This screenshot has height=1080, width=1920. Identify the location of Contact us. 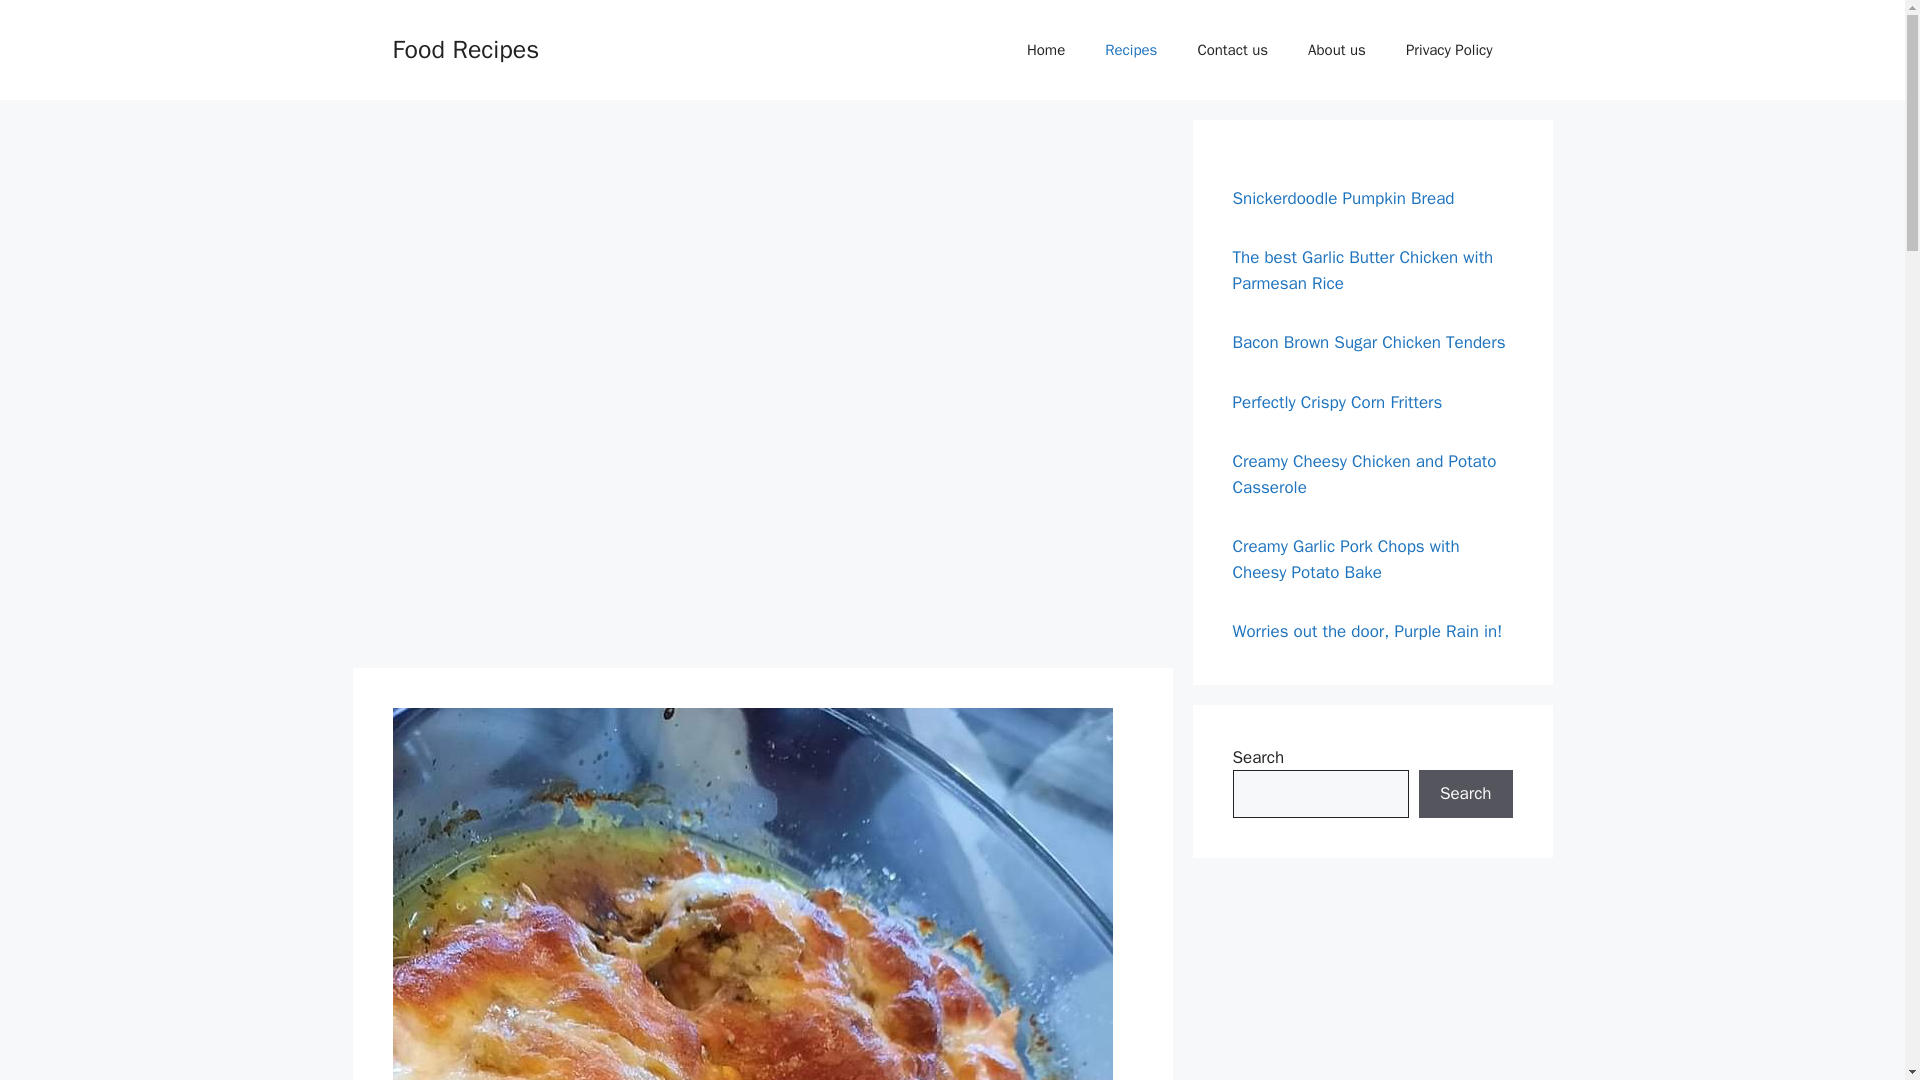
(1232, 50).